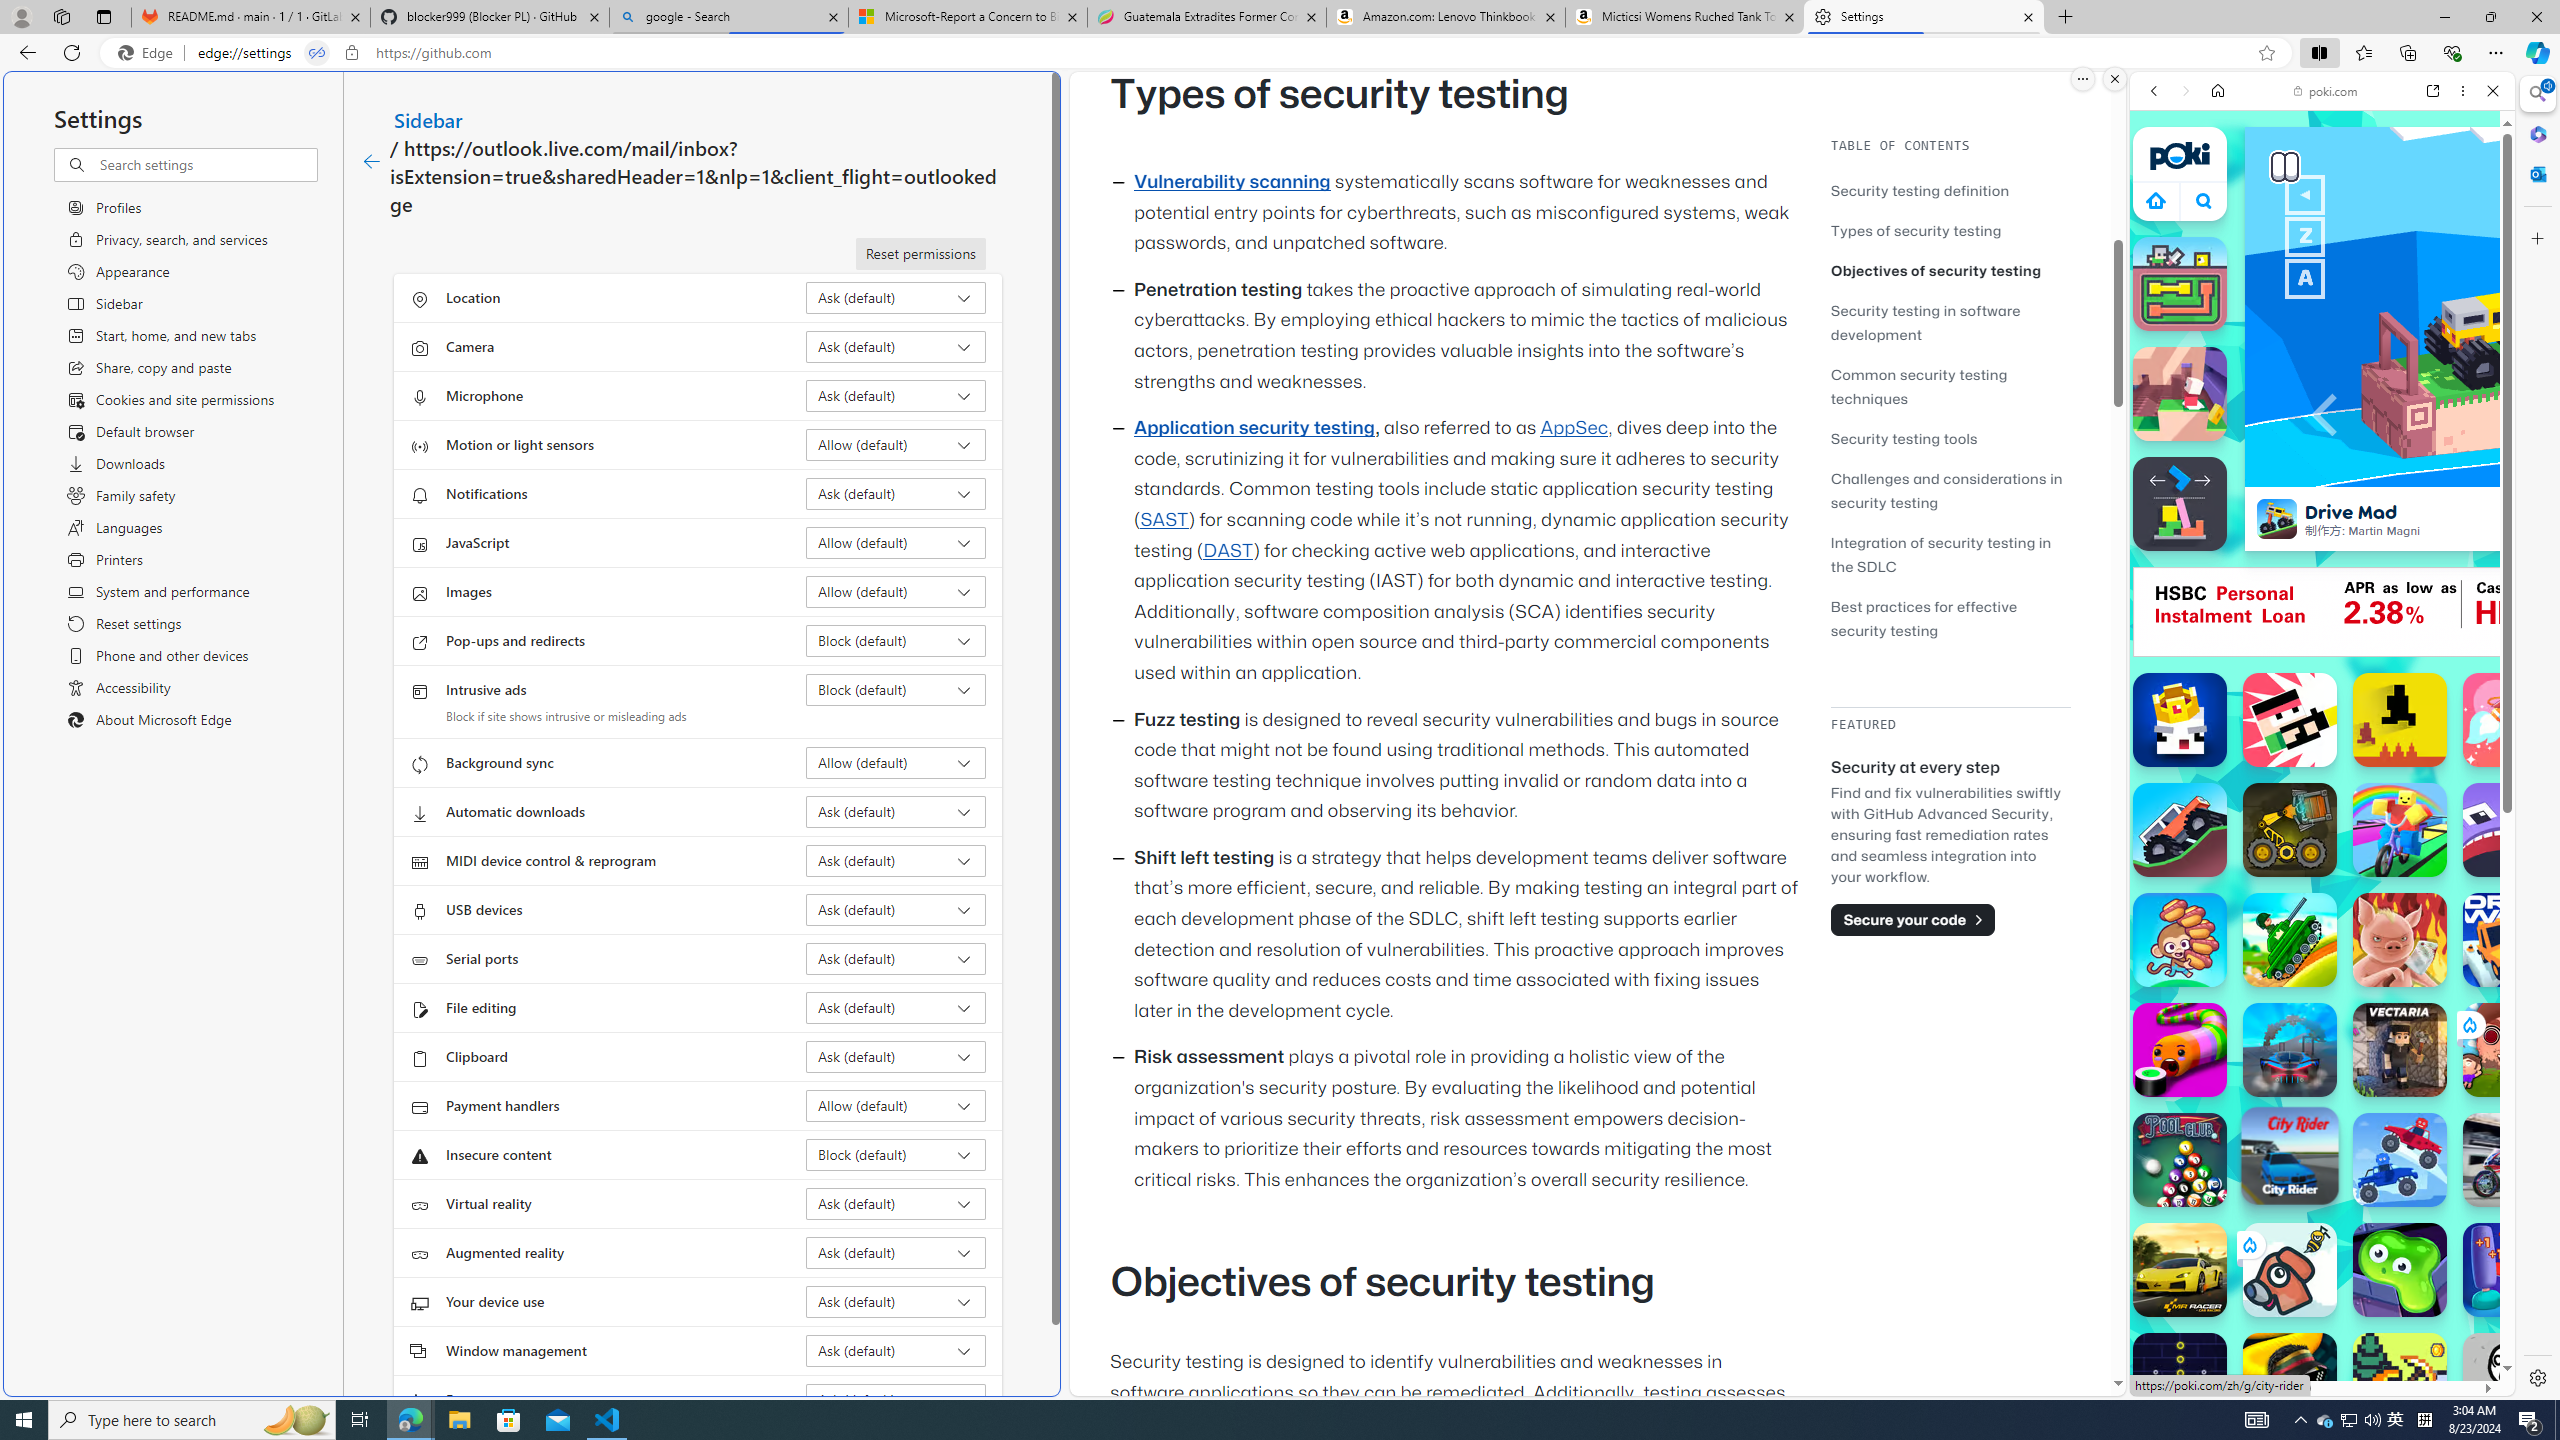  What do you see at coordinates (2400, 939) in the screenshot?
I see `Iron Snout Iron Snout` at bounding box center [2400, 939].